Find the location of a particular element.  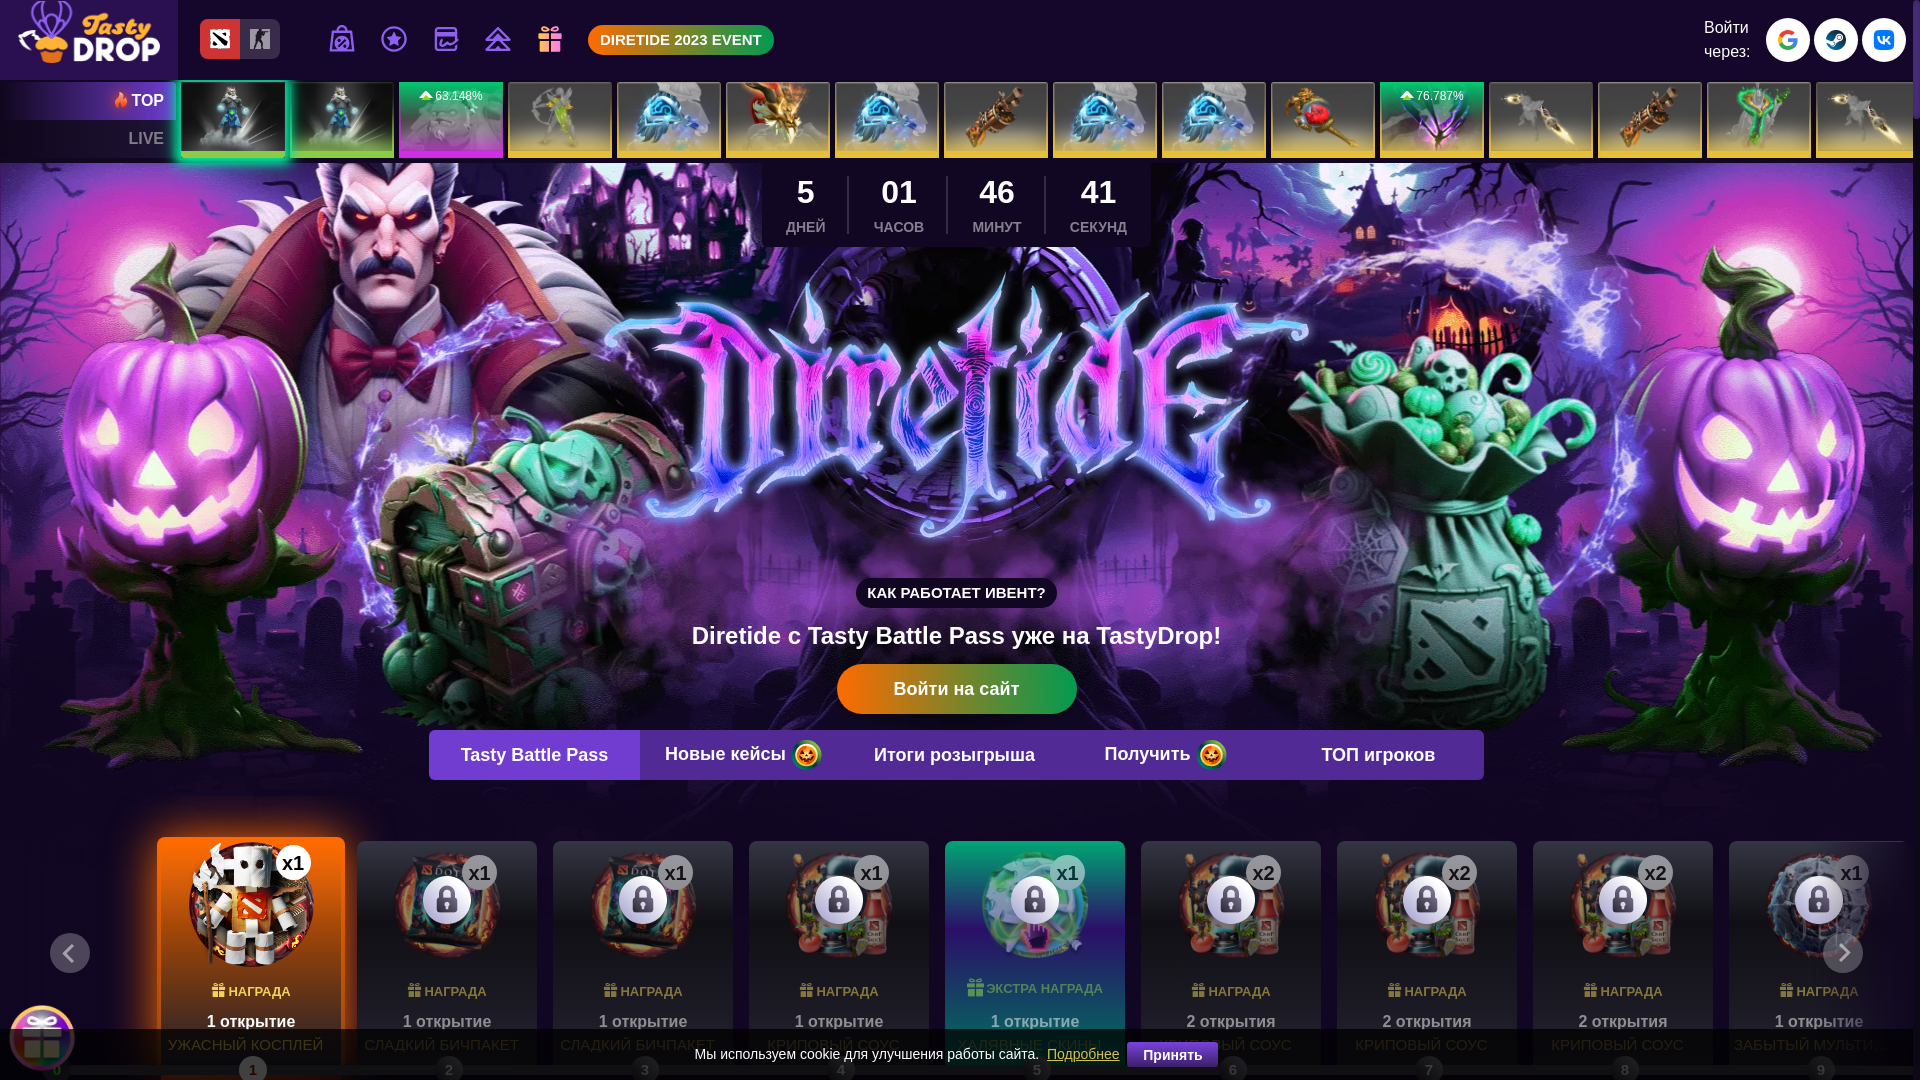

Tasty Battle Pass is located at coordinates (534, 755).